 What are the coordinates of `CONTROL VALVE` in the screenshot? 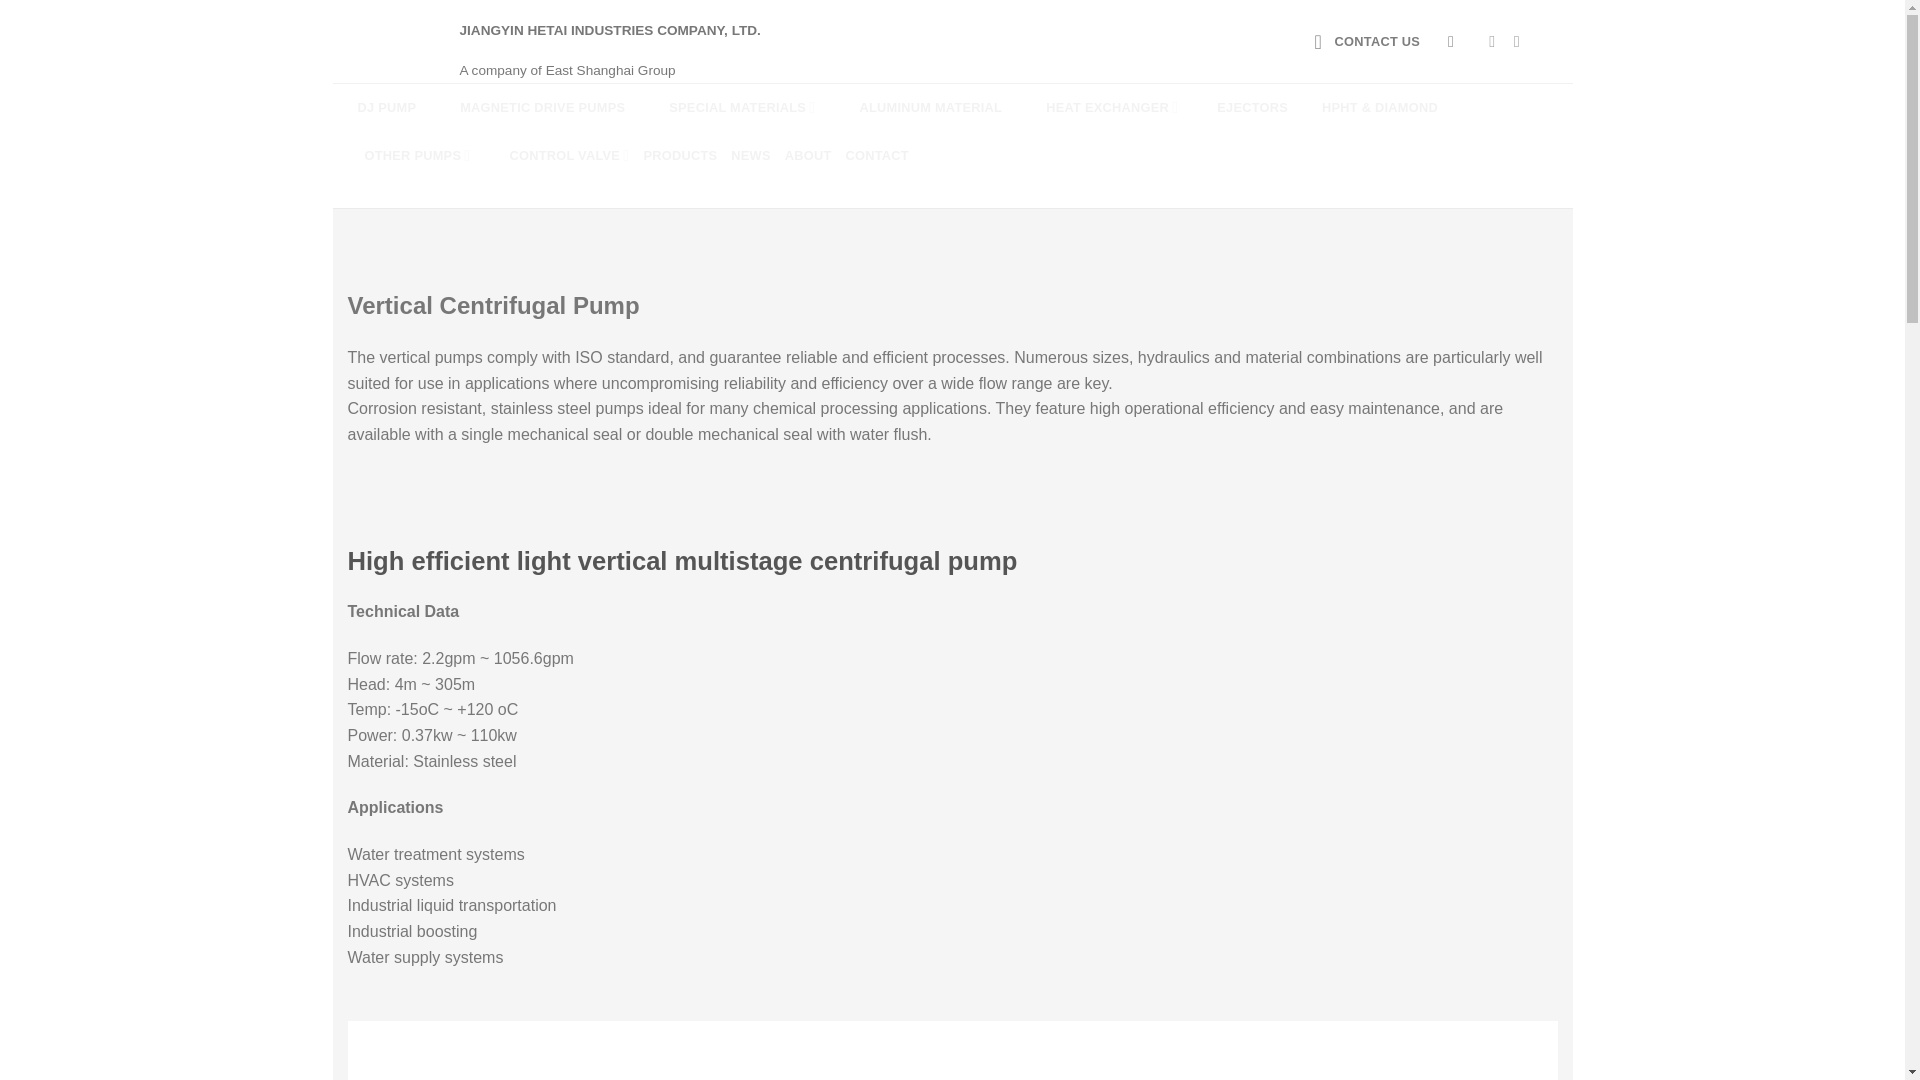 It's located at (556, 155).